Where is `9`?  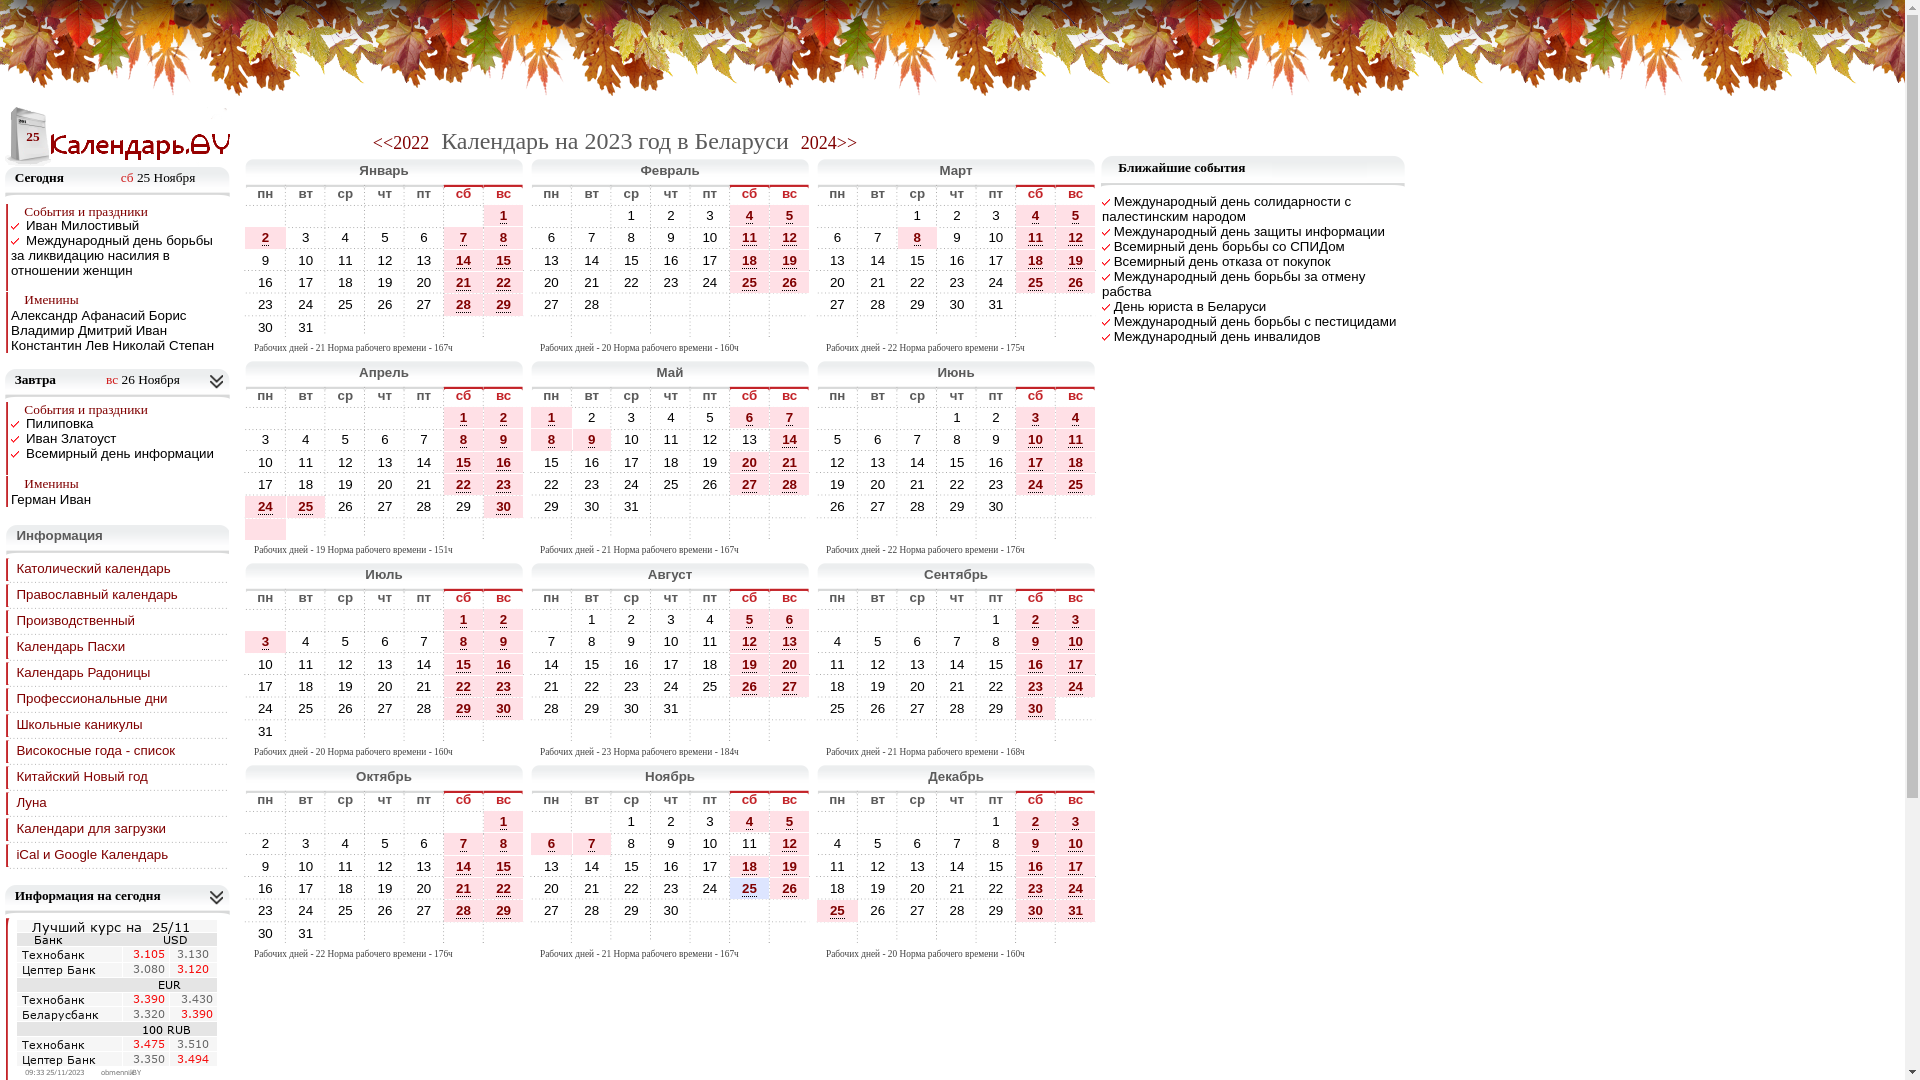
9 is located at coordinates (265, 260).